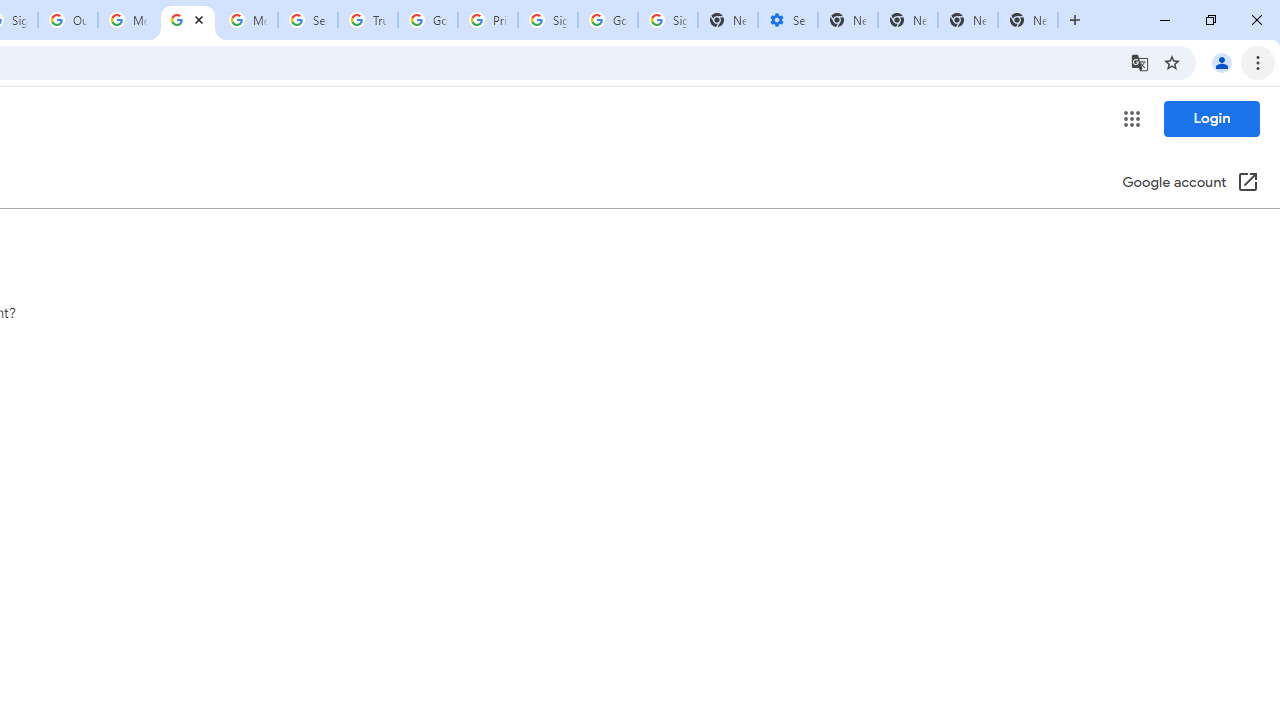 The image size is (1280, 720). What do you see at coordinates (667, 20) in the screenshot?
I see `Sign in - Google Accounts` at bounding box center [667, 20].